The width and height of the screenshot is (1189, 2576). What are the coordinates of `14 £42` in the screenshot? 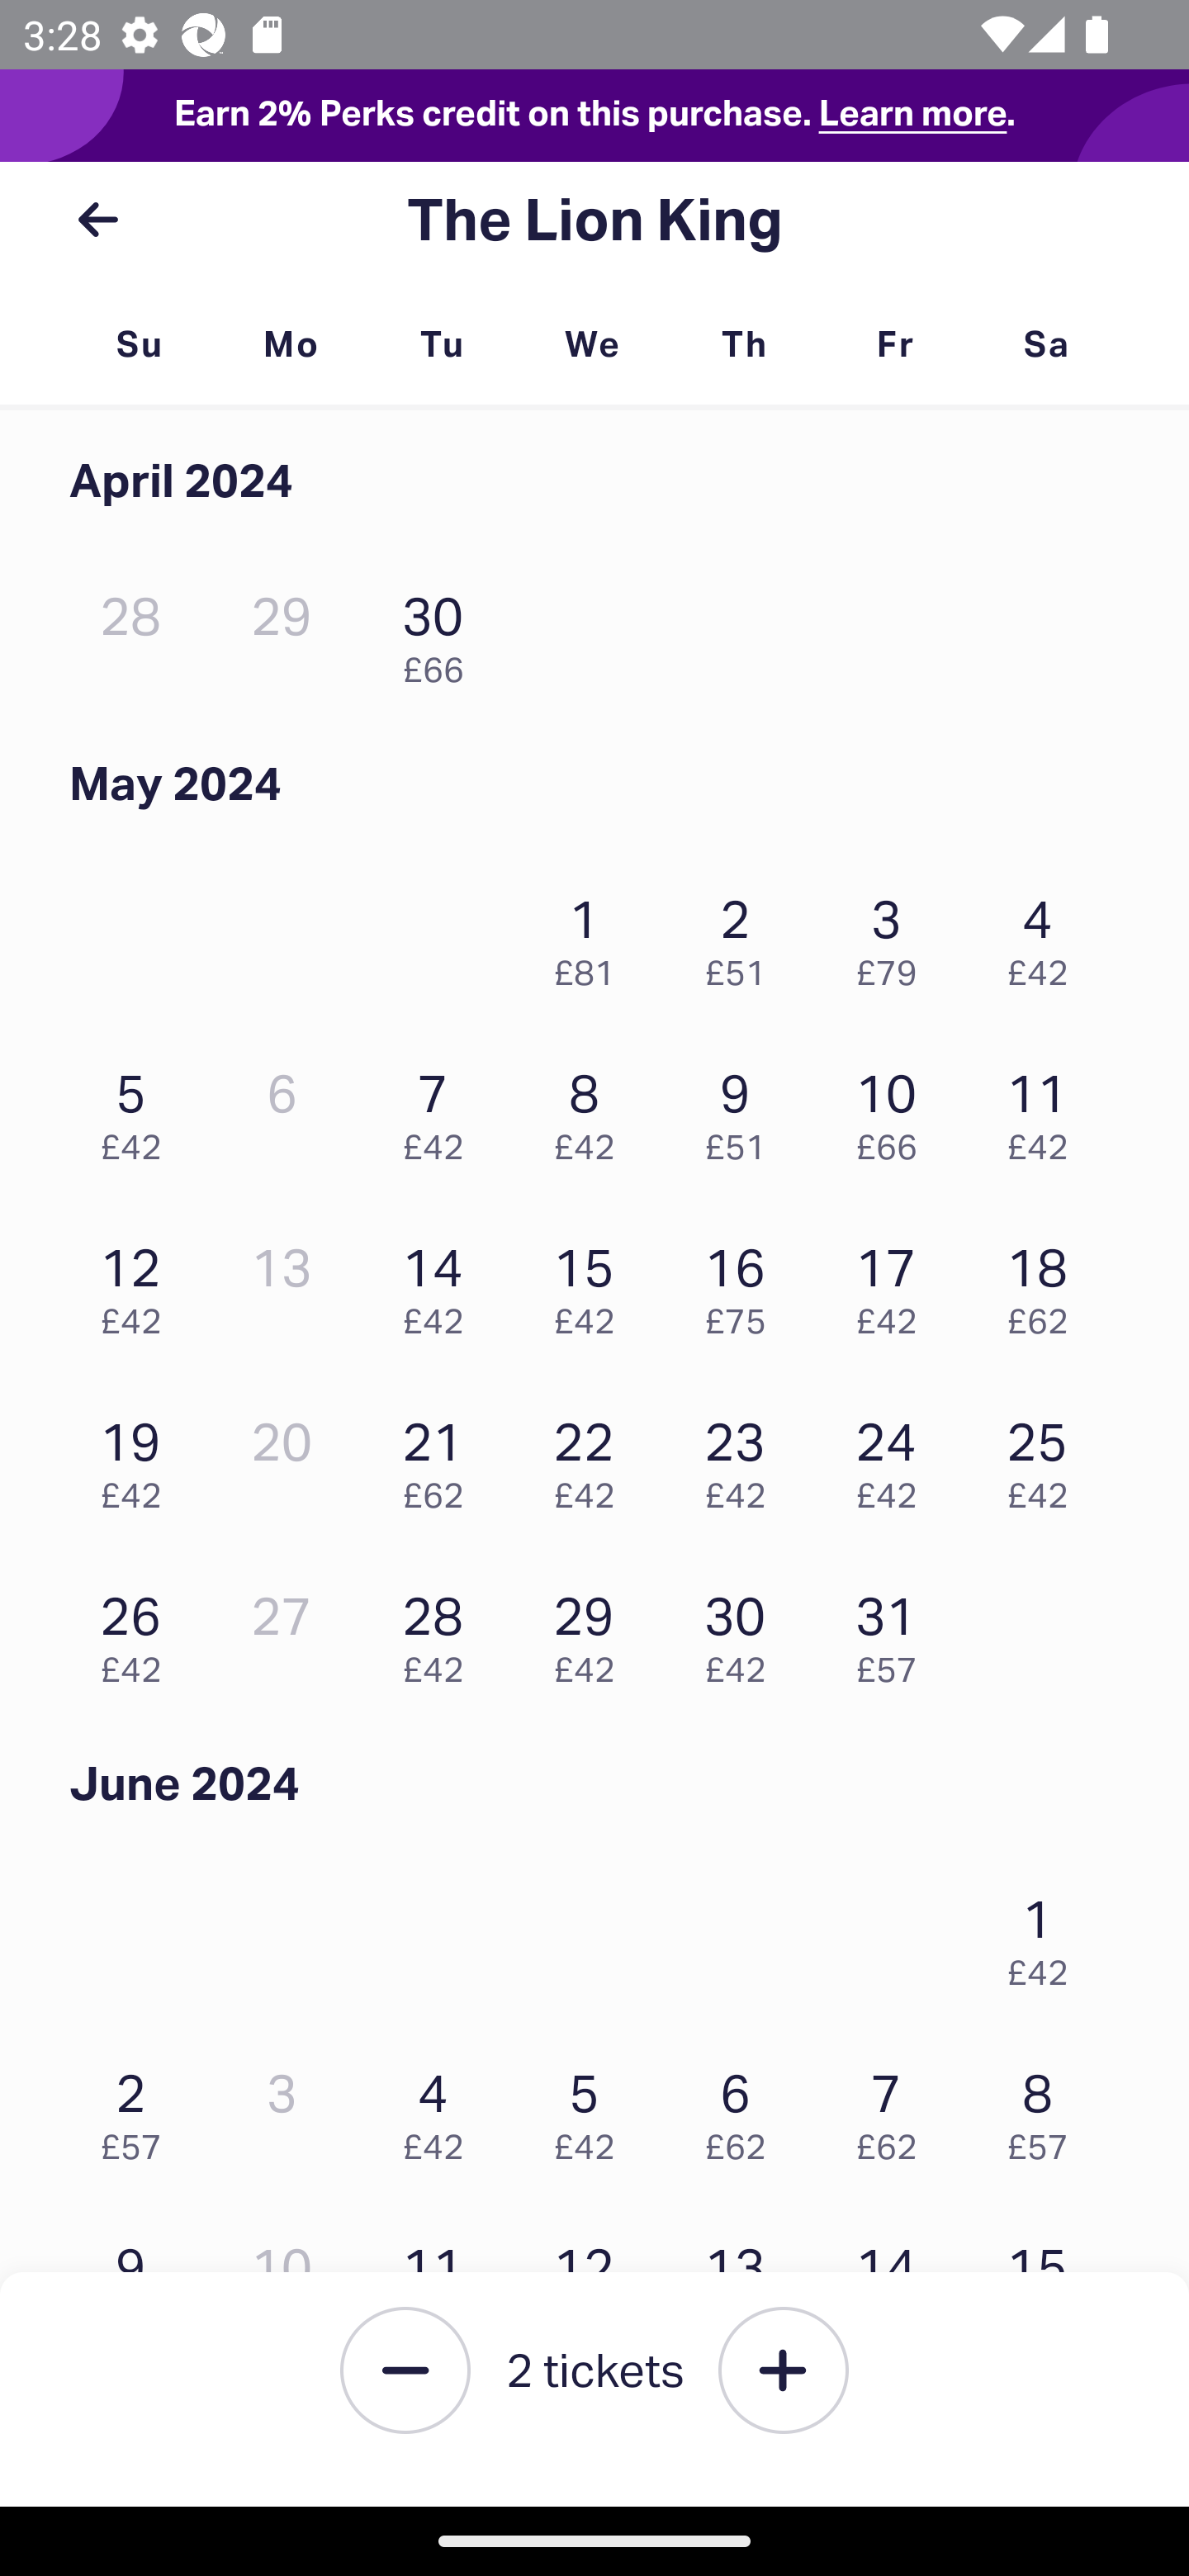 It's located at (441, 1284).